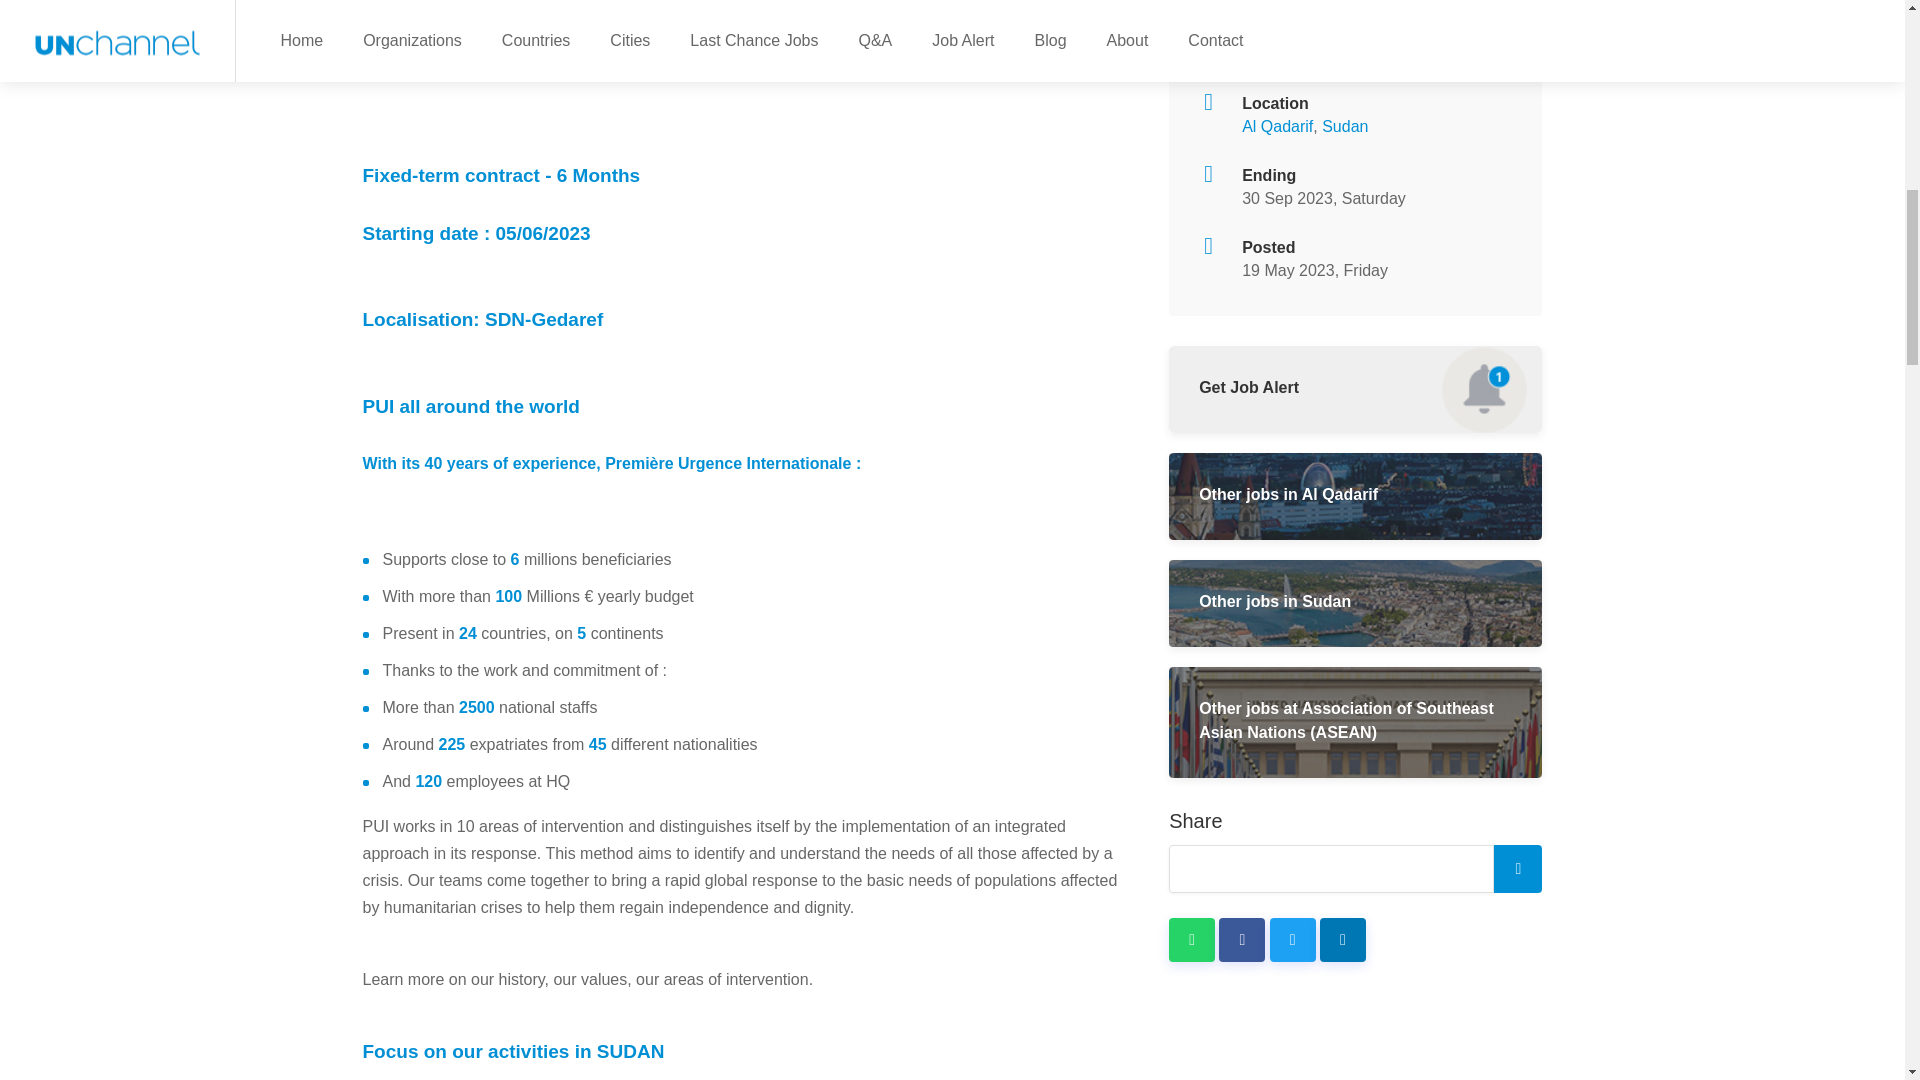 The width and height of the screenshot is (1920, 1080). Describe the element at coordinates (1355, 389) in the screenshot. I see `Get Job Alert` at that location.